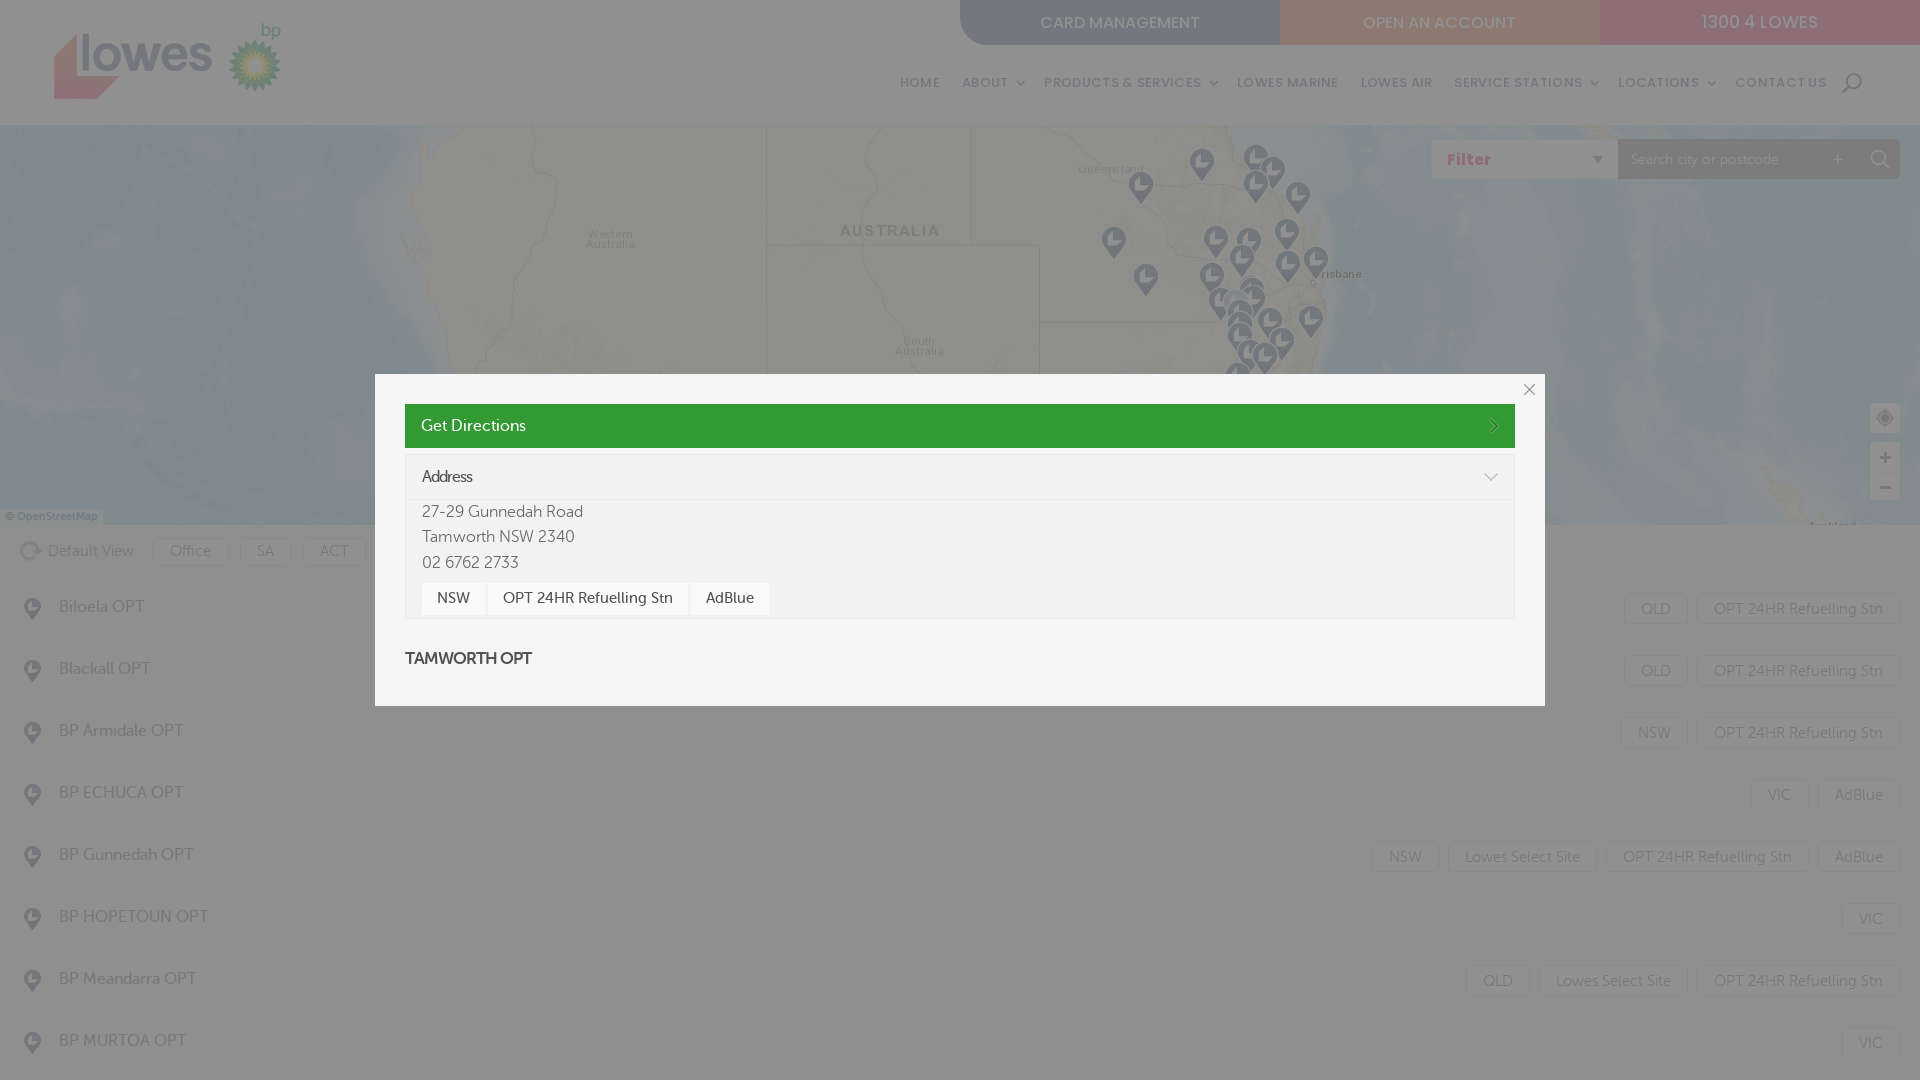  Describe the element at coordinates (1201, 552) in the screenshot. I see `Service Station` at that location.